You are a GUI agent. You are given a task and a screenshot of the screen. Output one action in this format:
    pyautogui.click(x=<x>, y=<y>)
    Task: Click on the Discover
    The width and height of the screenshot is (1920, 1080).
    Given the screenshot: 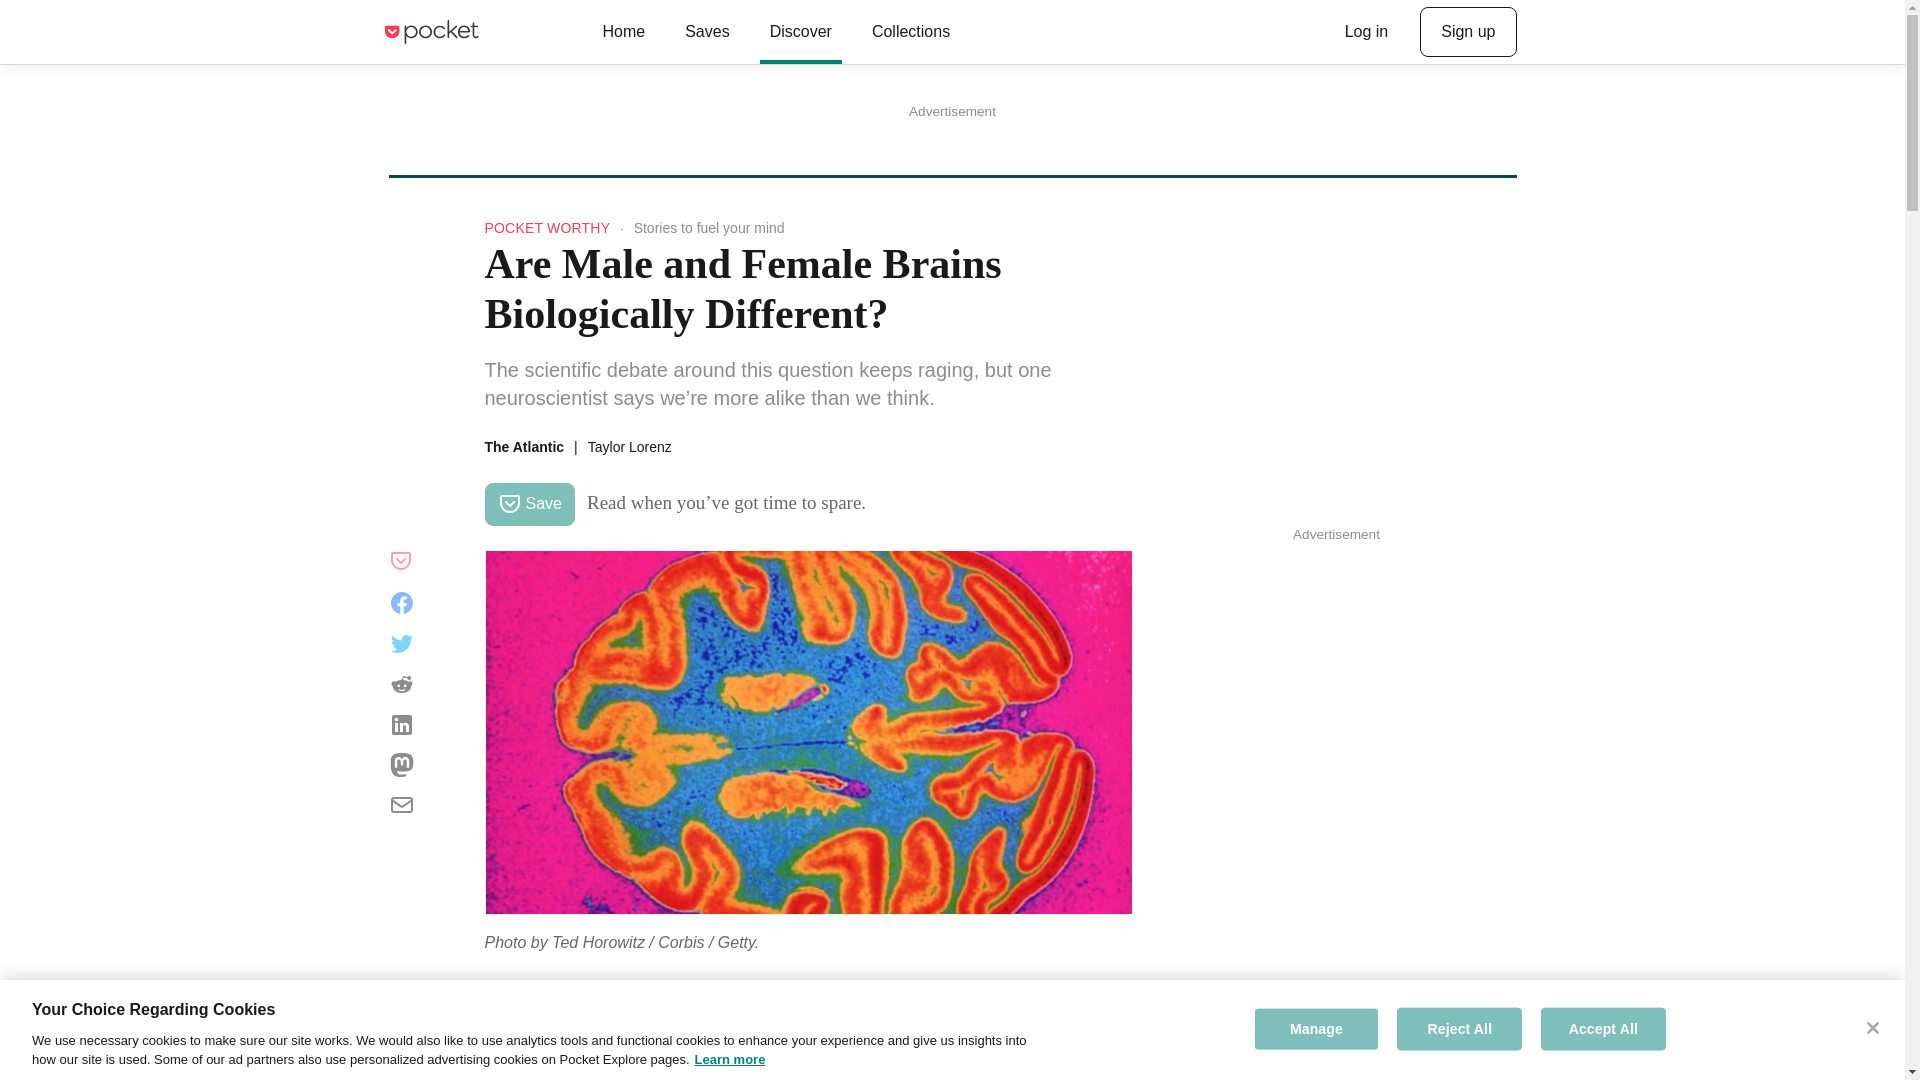 What is the action you would take?
    pyautogui.click(x=801, y=32)
    